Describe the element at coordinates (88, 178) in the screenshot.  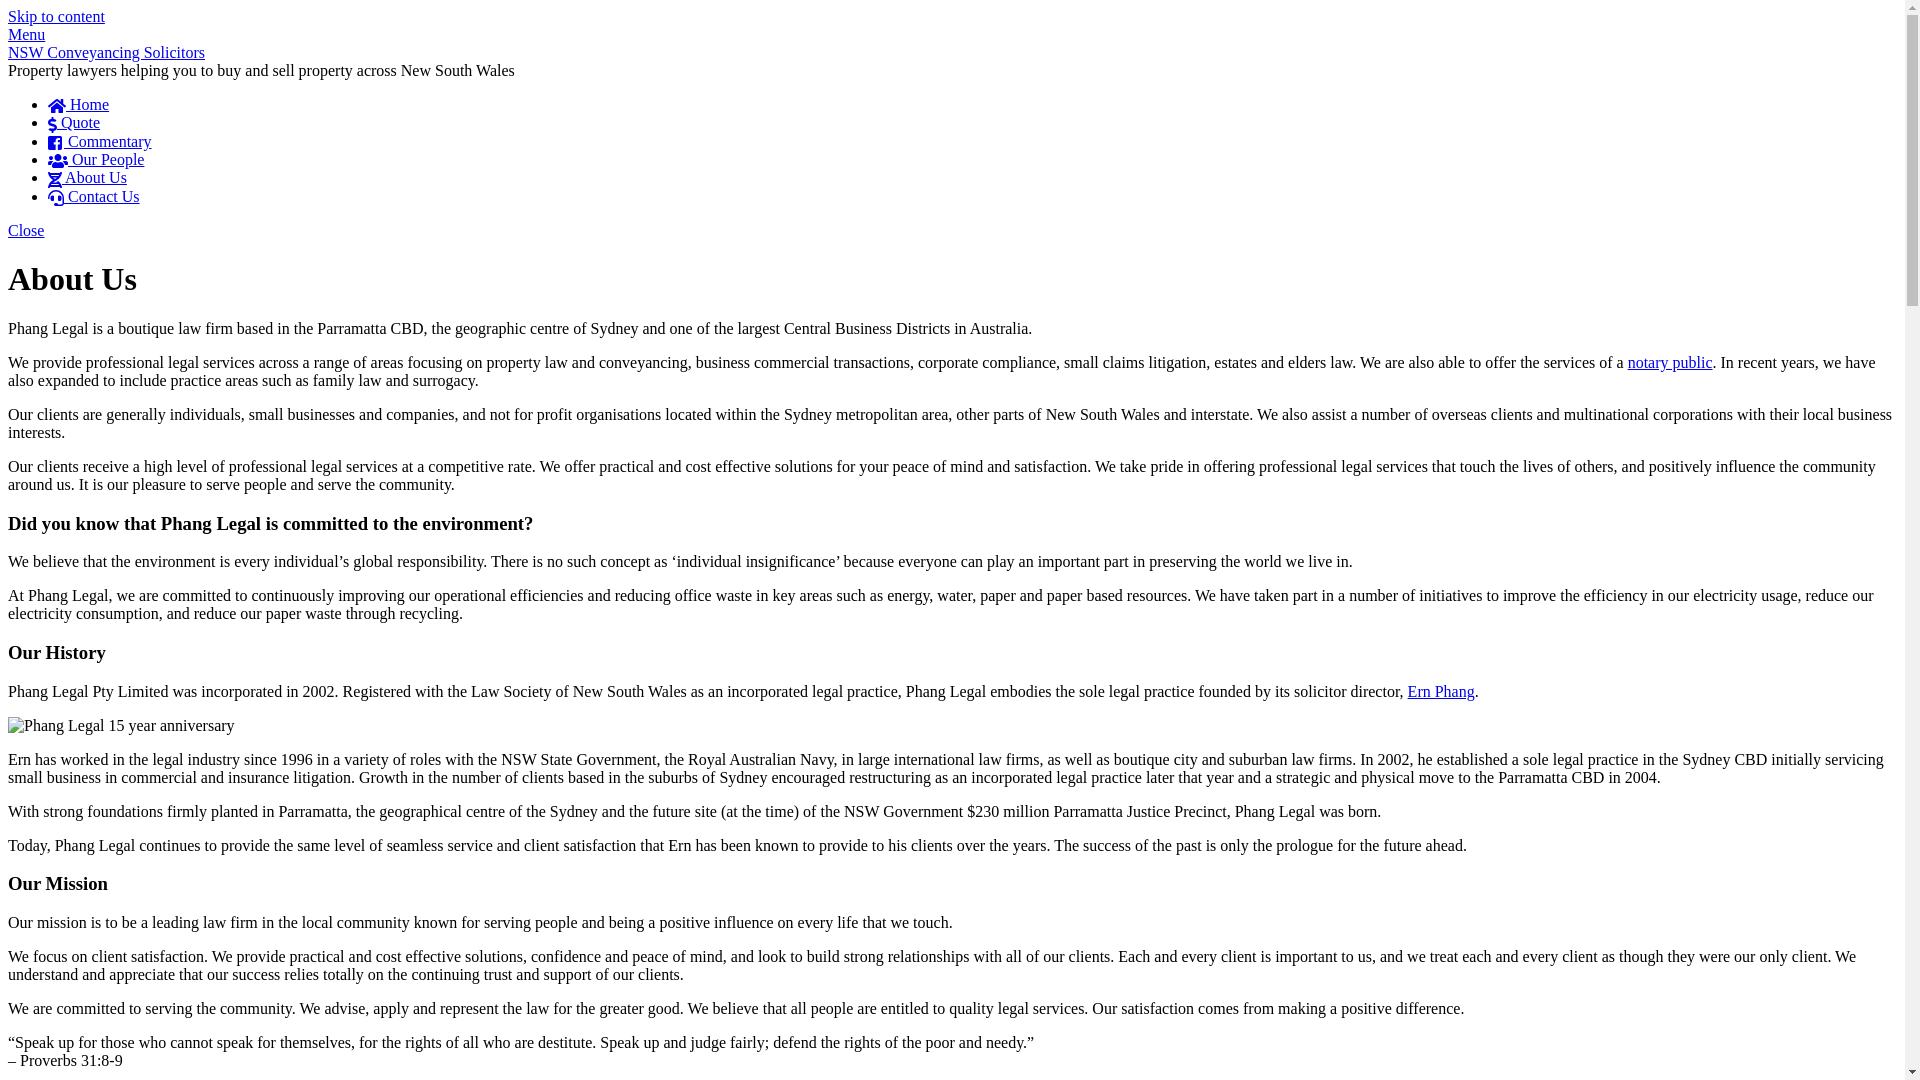
I see `About Us` at that location.